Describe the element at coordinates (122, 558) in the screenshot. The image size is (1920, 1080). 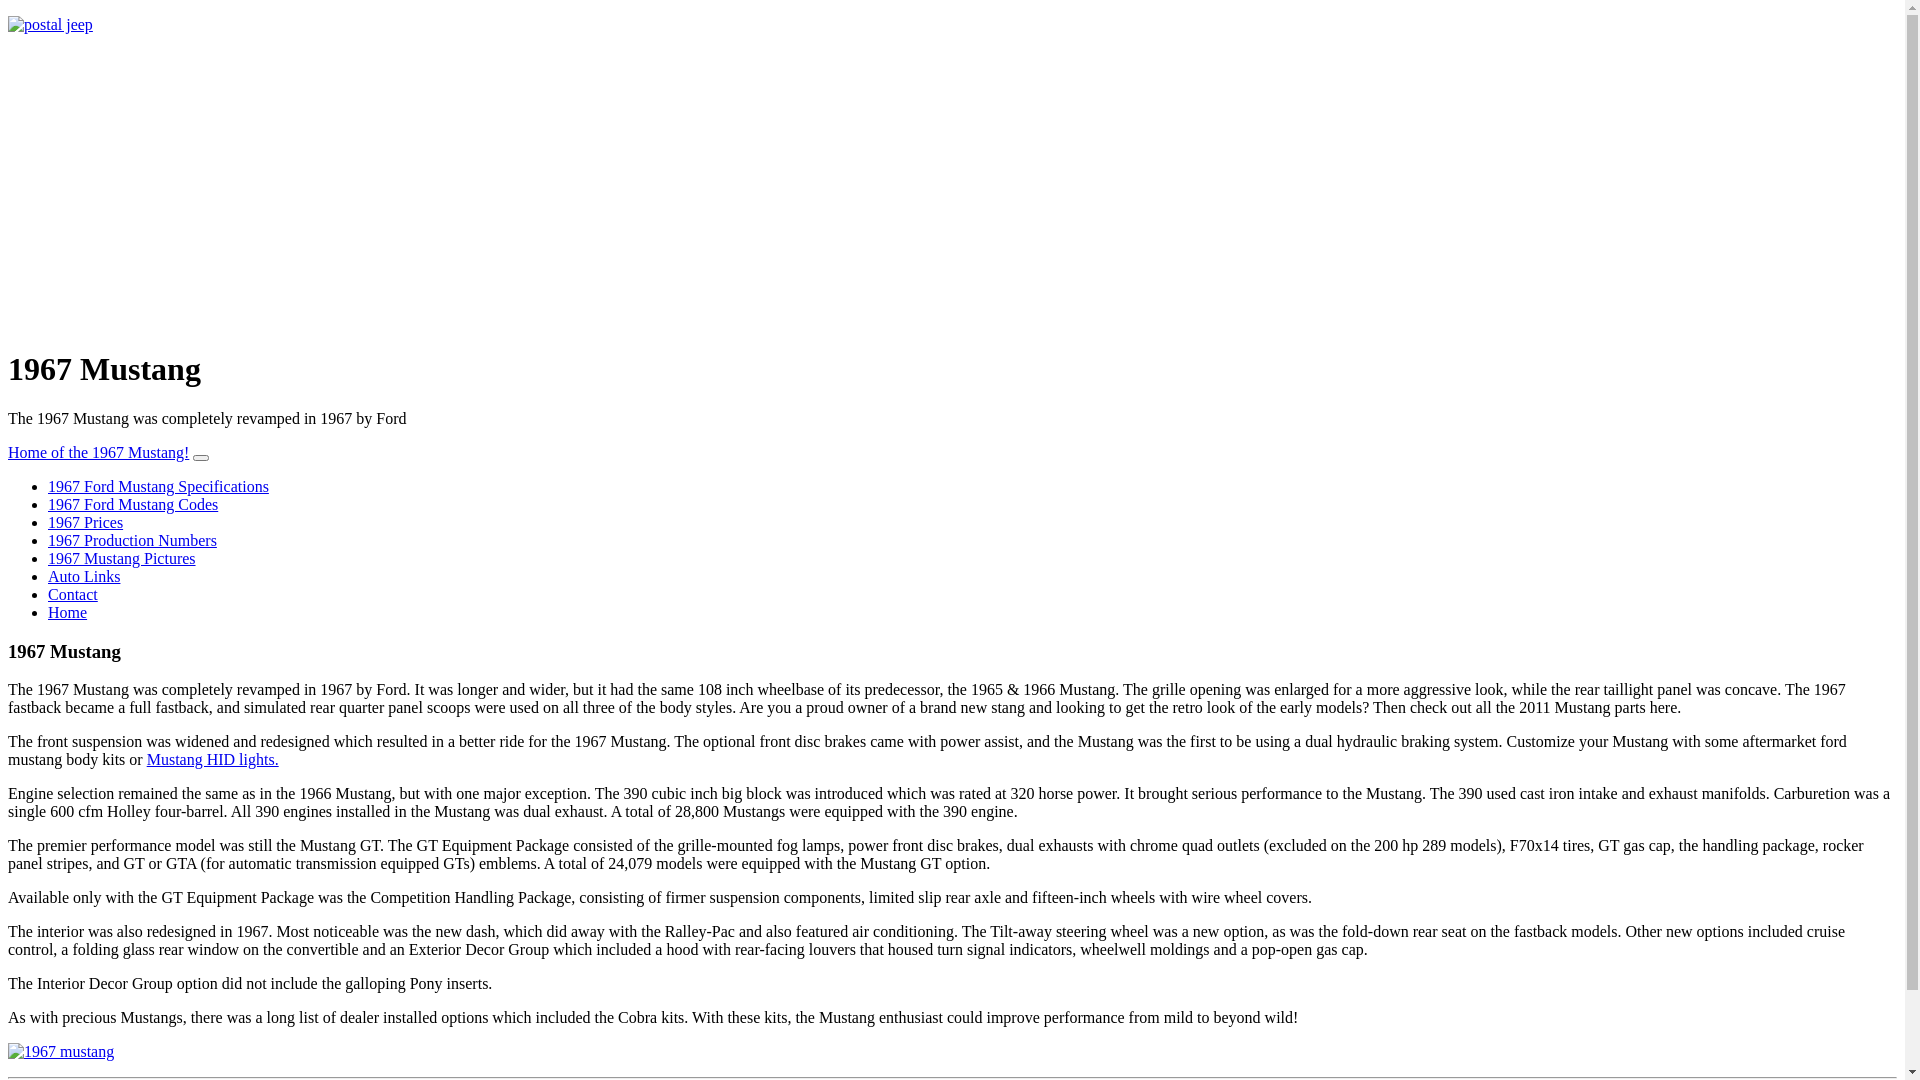
I see `1967 Mustang Pictures` at that location.